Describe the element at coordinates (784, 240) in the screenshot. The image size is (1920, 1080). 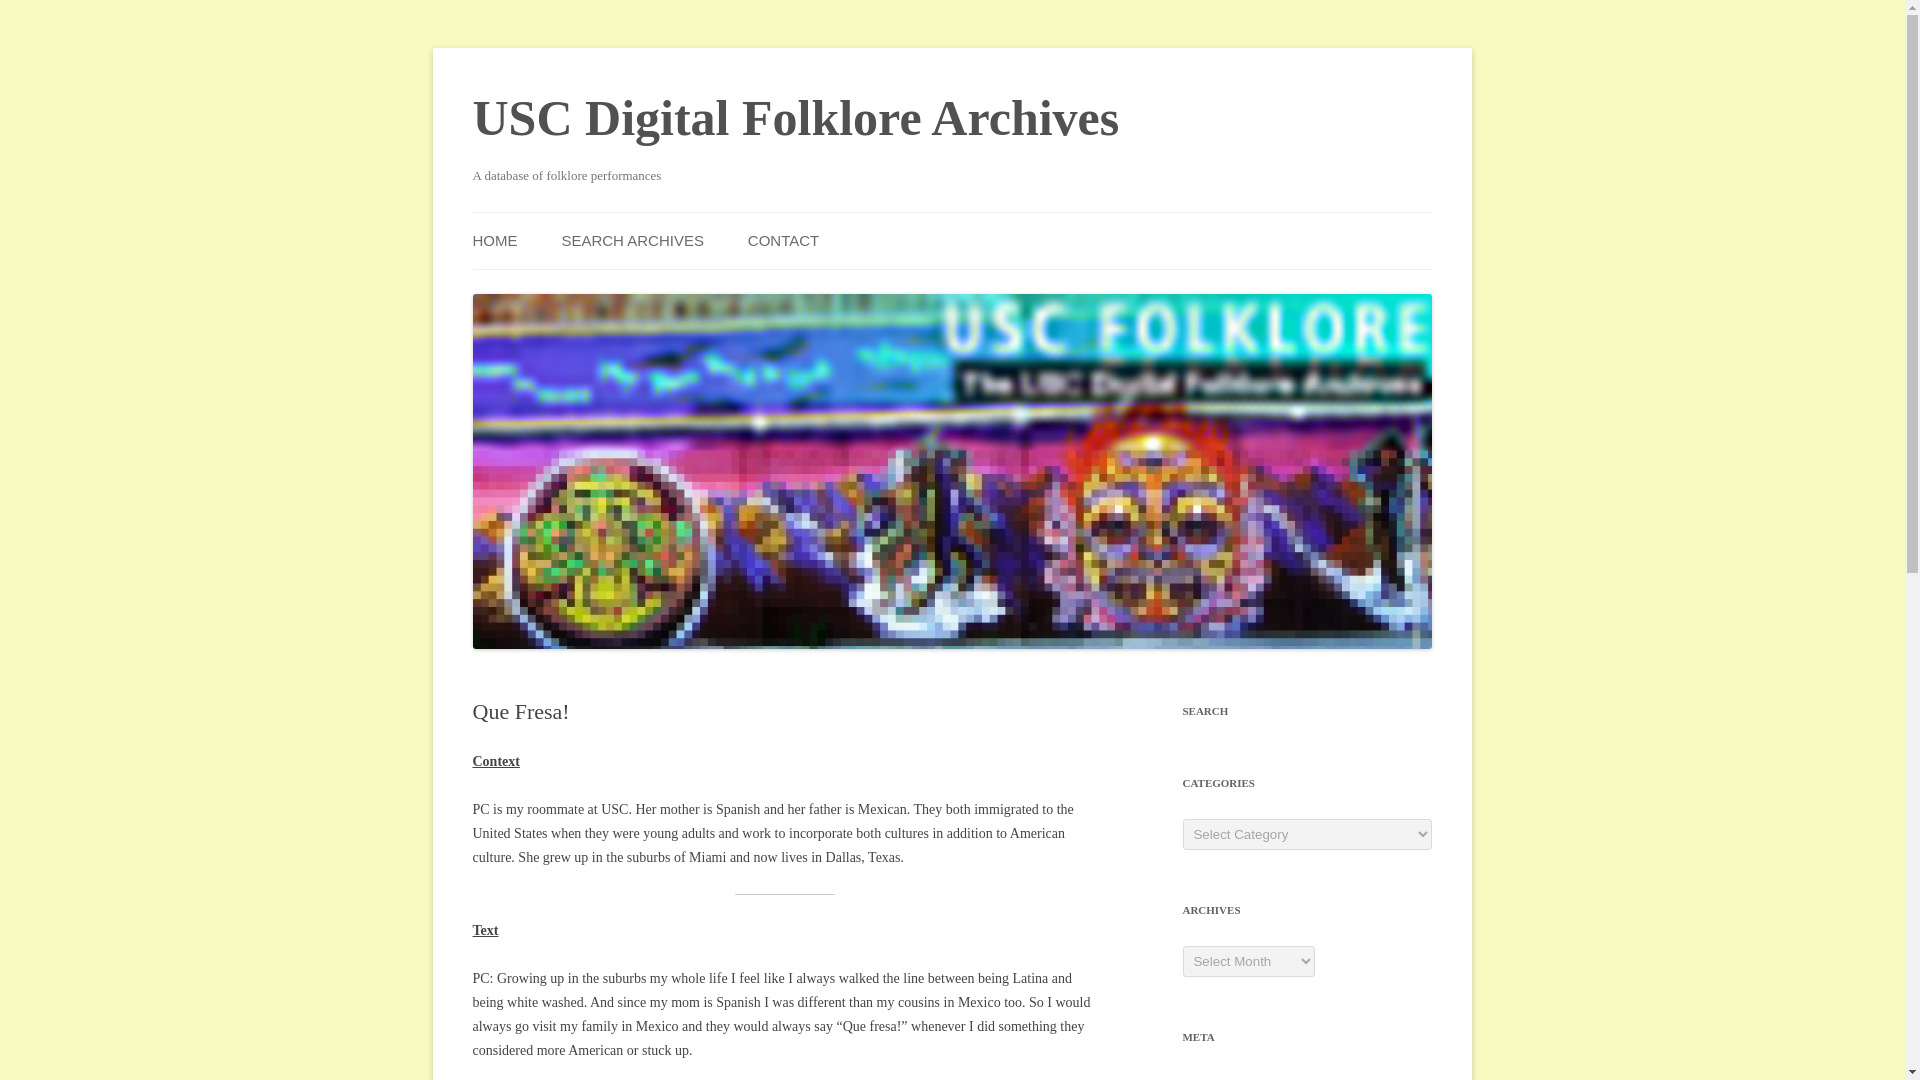
I see `CONTACT` at that location.